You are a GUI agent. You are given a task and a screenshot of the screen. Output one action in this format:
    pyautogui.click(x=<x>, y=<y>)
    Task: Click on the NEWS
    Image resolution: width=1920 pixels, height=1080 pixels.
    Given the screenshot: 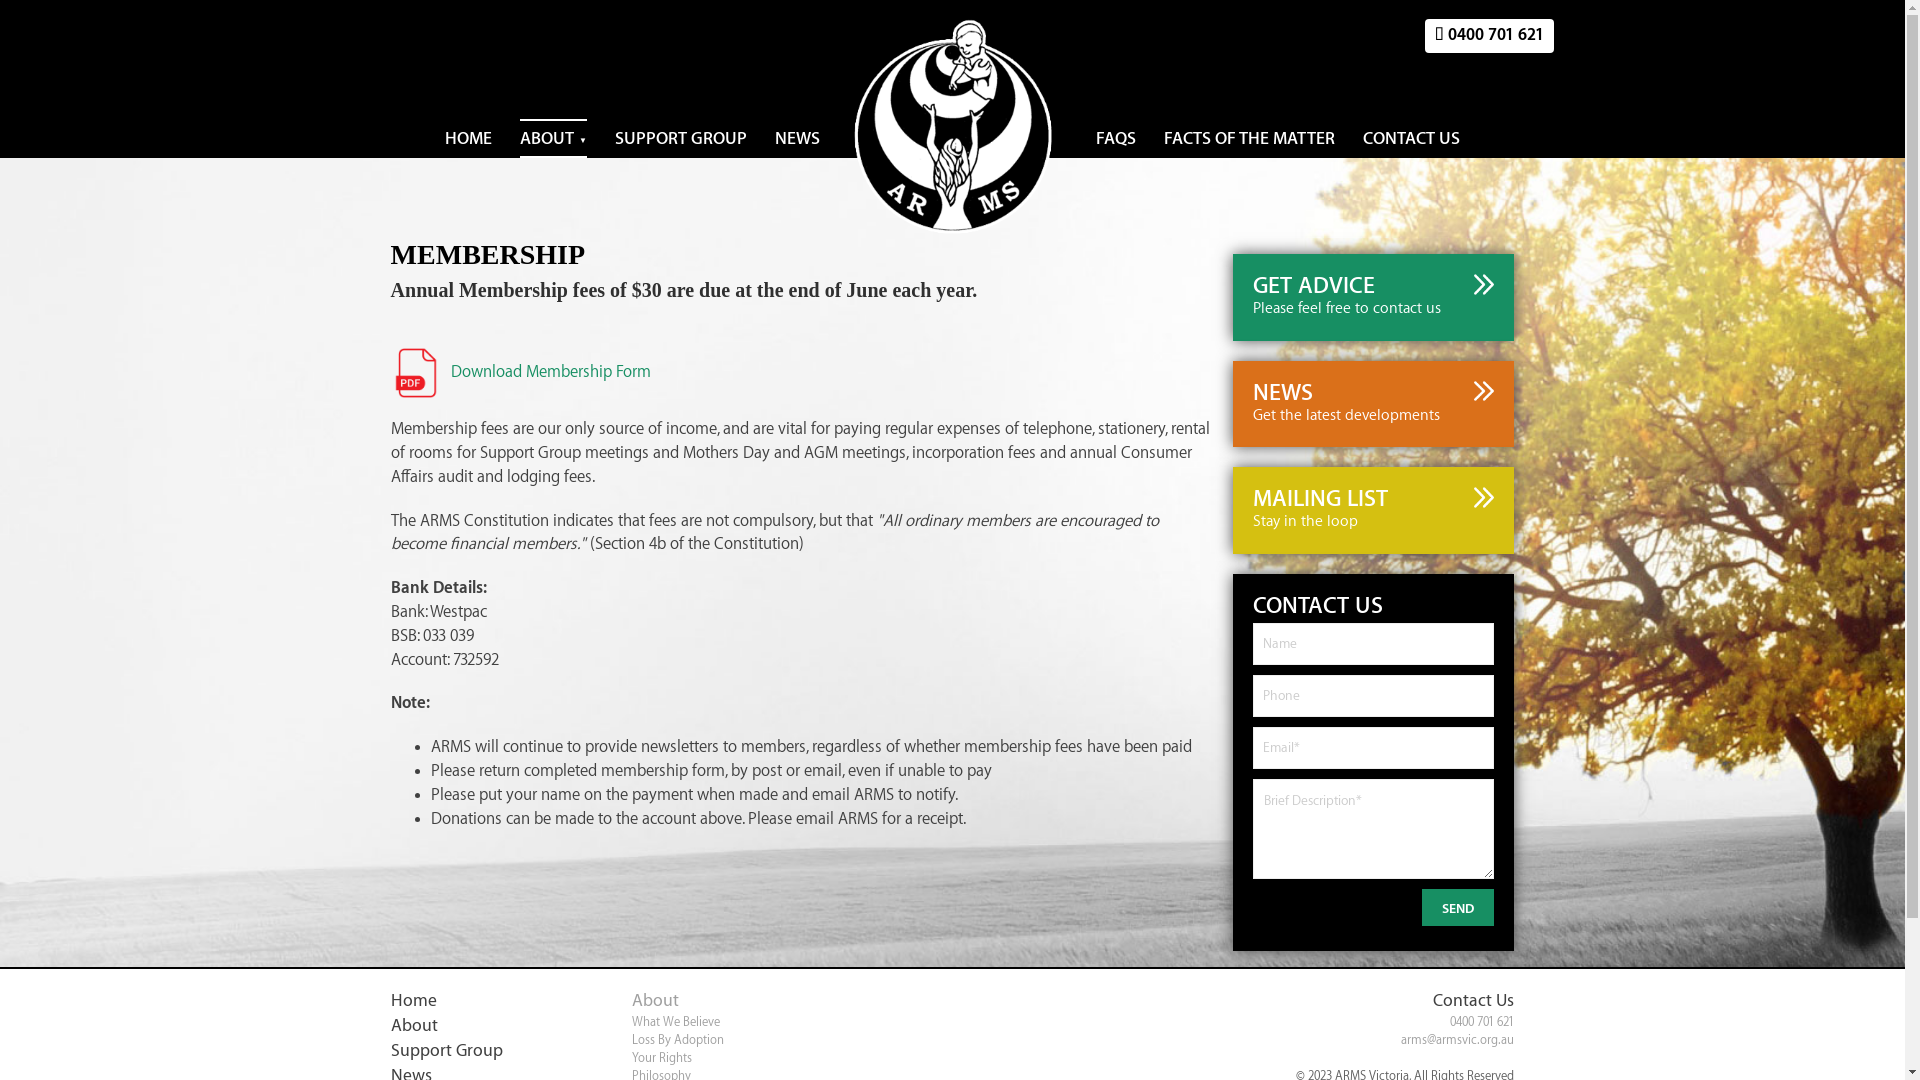 What is the action you would take?
    pyautogui.click(x=798, y=138)
    